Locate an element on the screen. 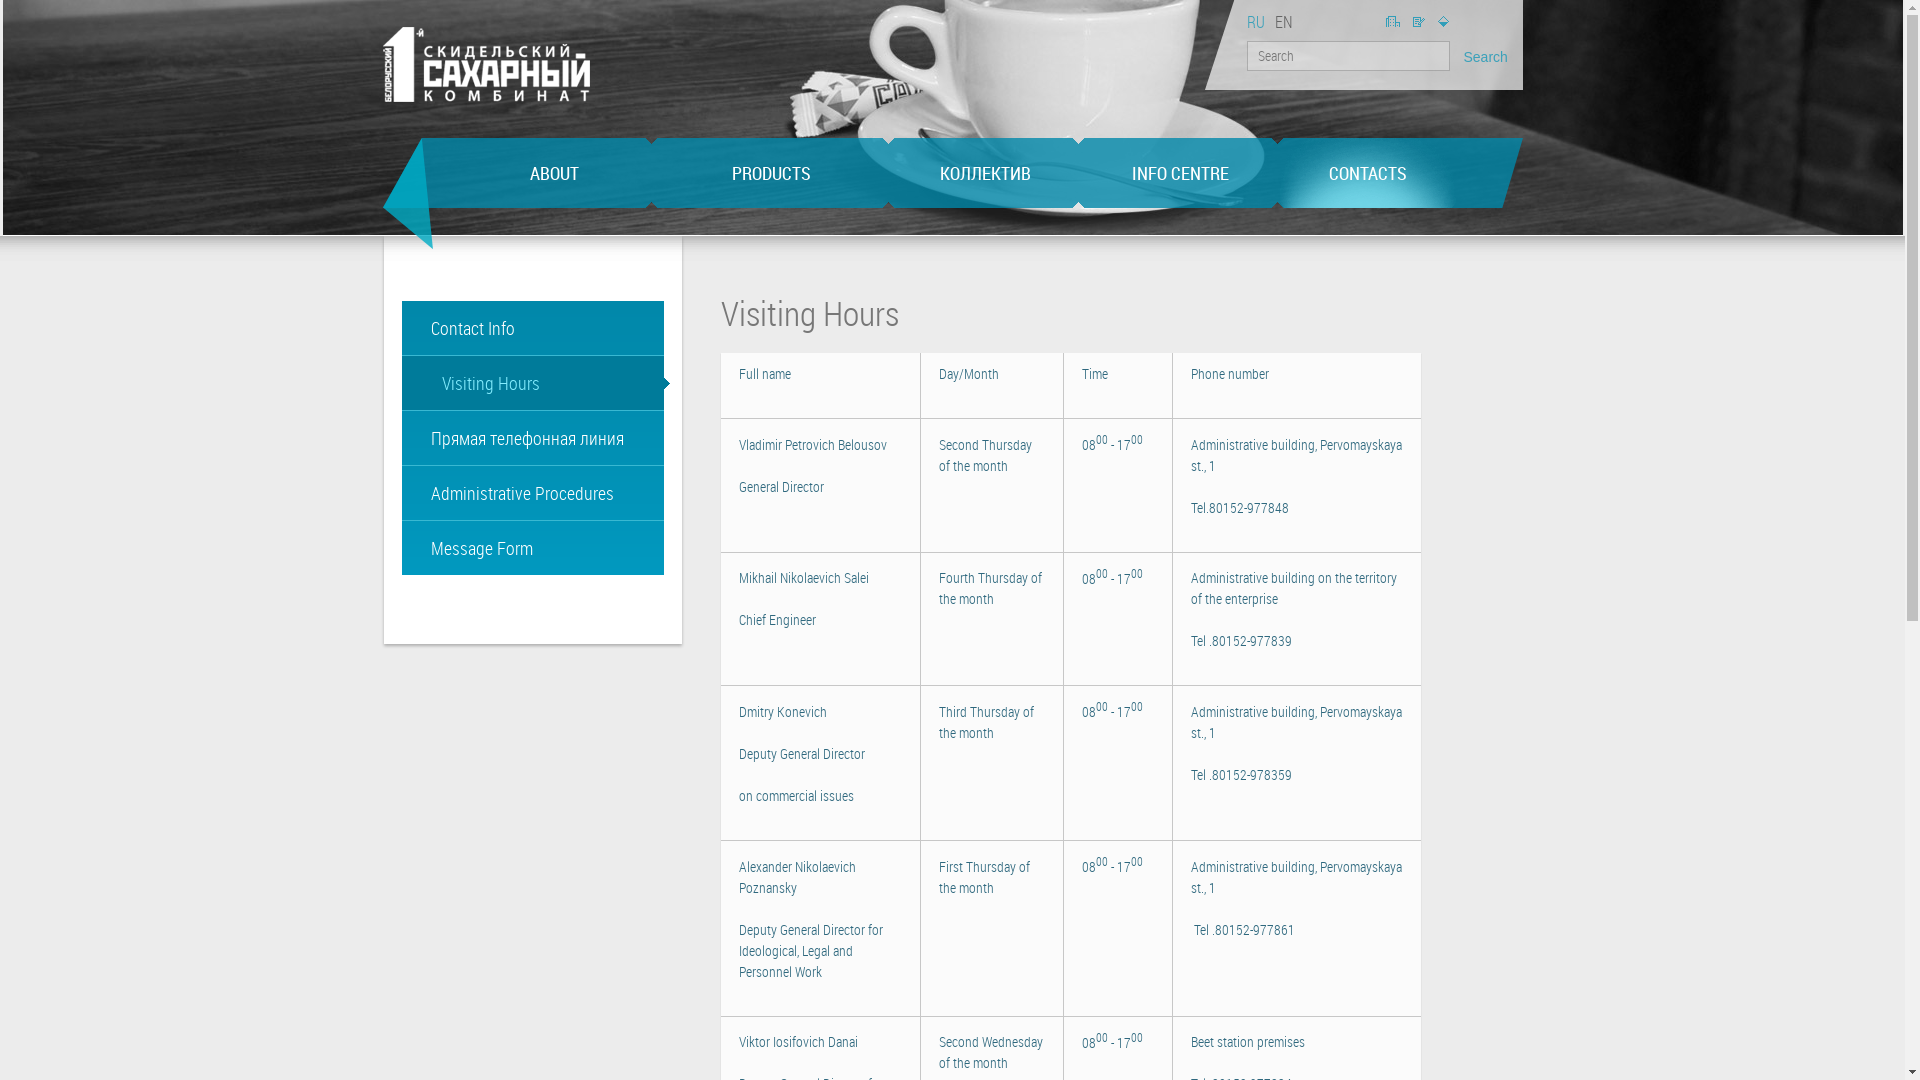  Contact Info is located at coordinates (533, 328).